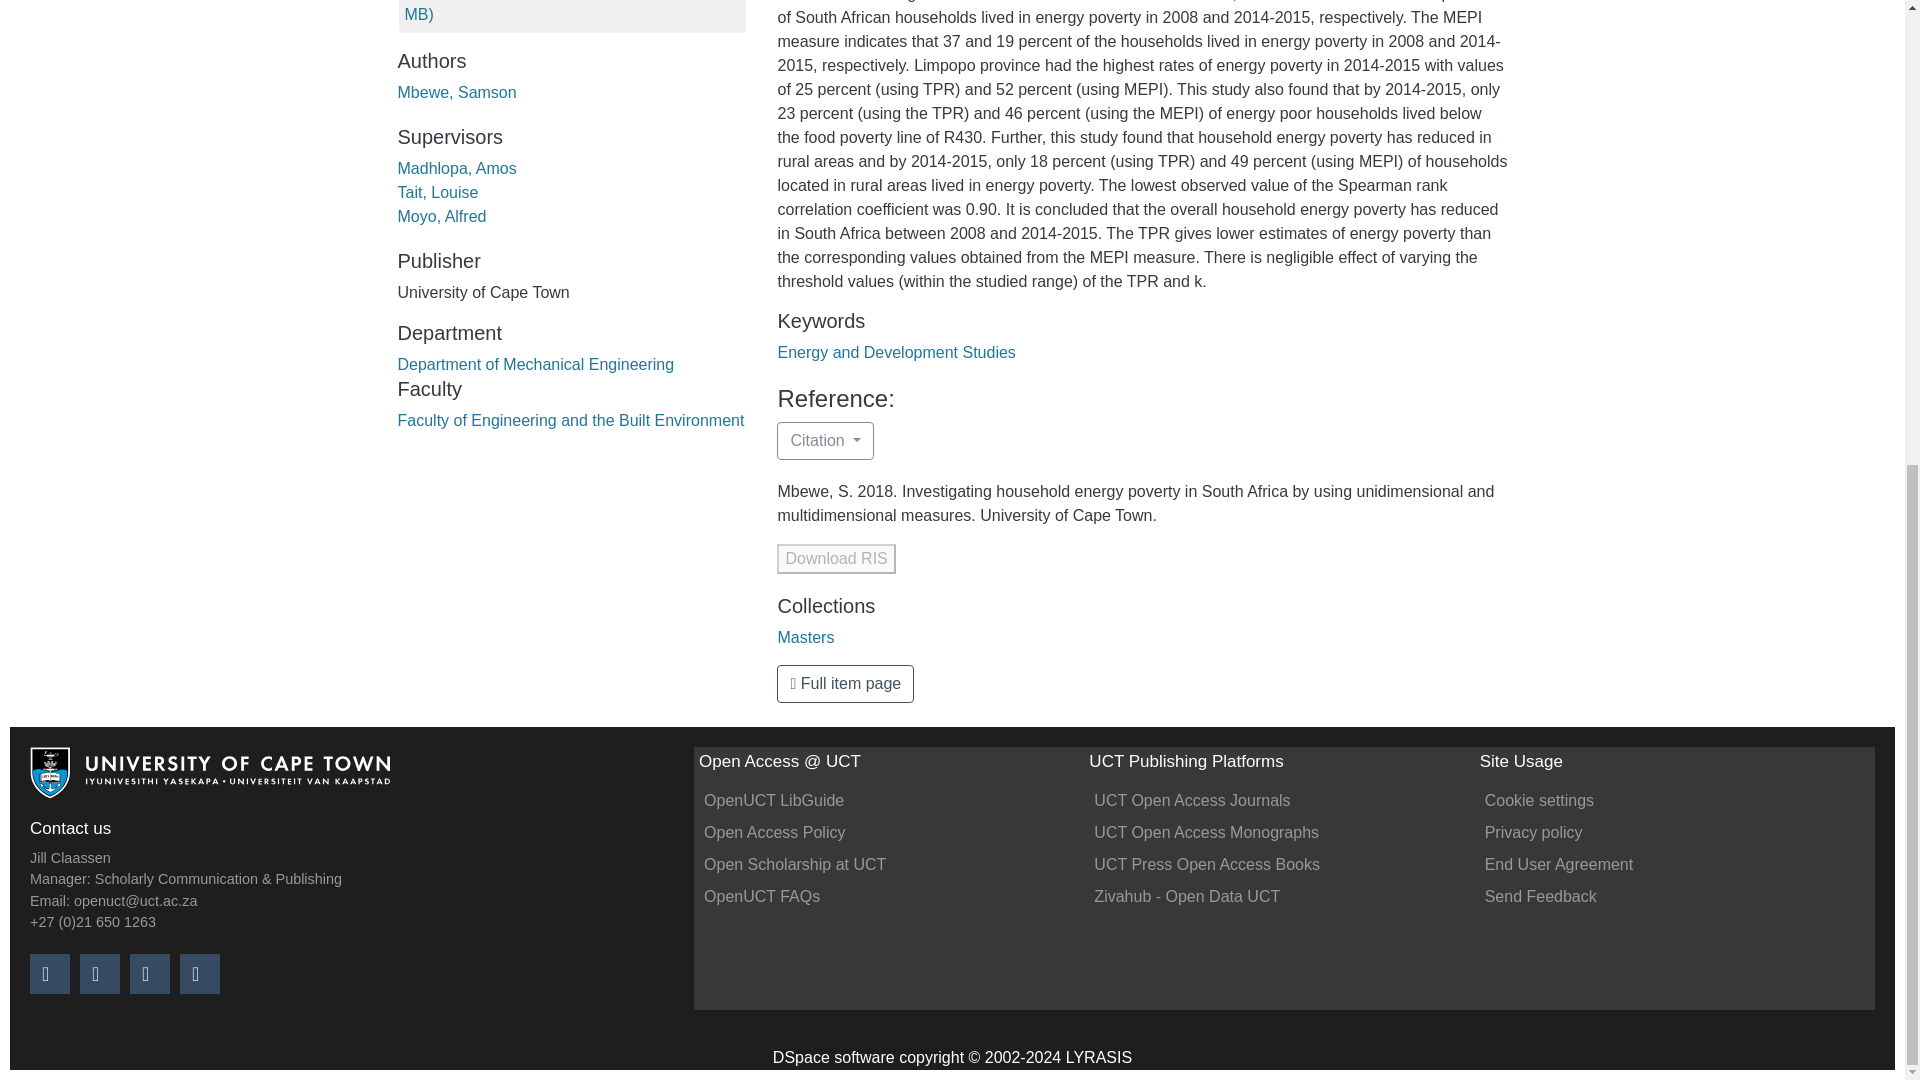  What do you see at coordinates (805, 636) in the screenshot?
I see `Masters` at bounding box center [805, 636].